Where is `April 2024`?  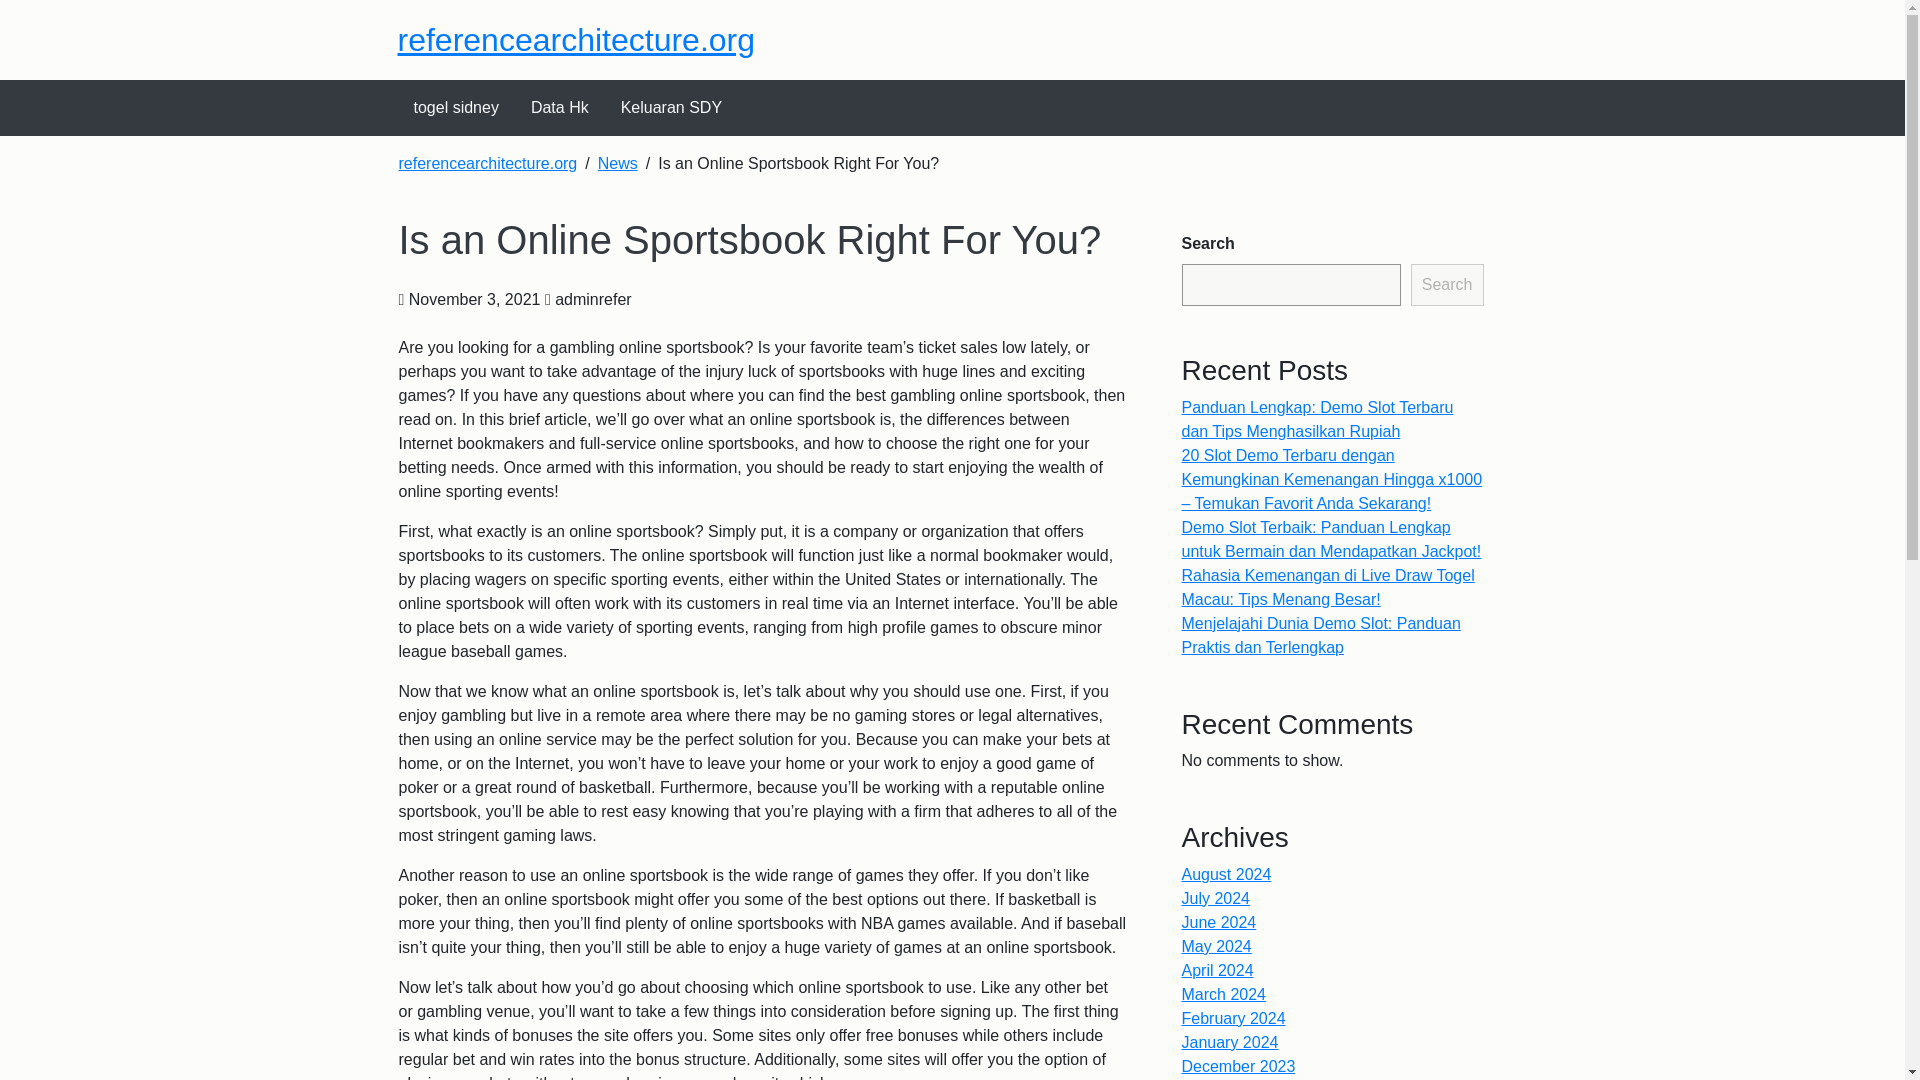
April 2024 is located at coordinates (1218, 970).